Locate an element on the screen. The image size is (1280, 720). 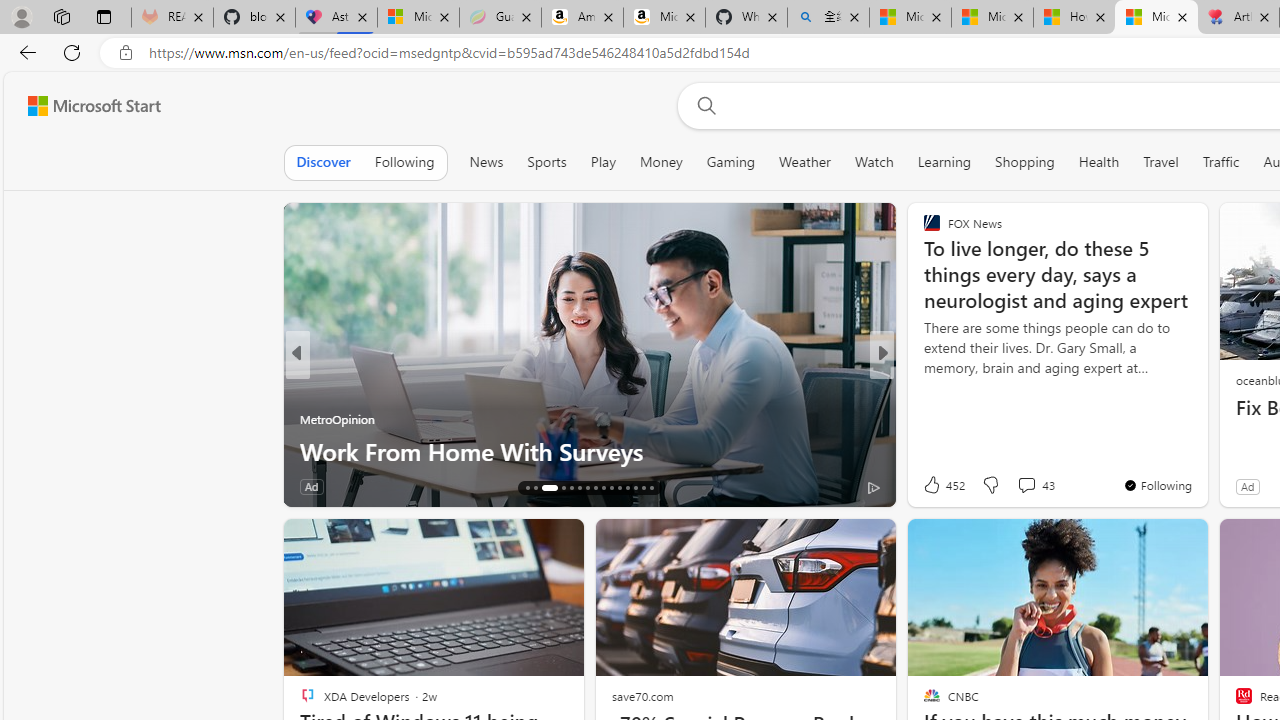
AutomationID: tab-18 is located at coordinates (542, 488).